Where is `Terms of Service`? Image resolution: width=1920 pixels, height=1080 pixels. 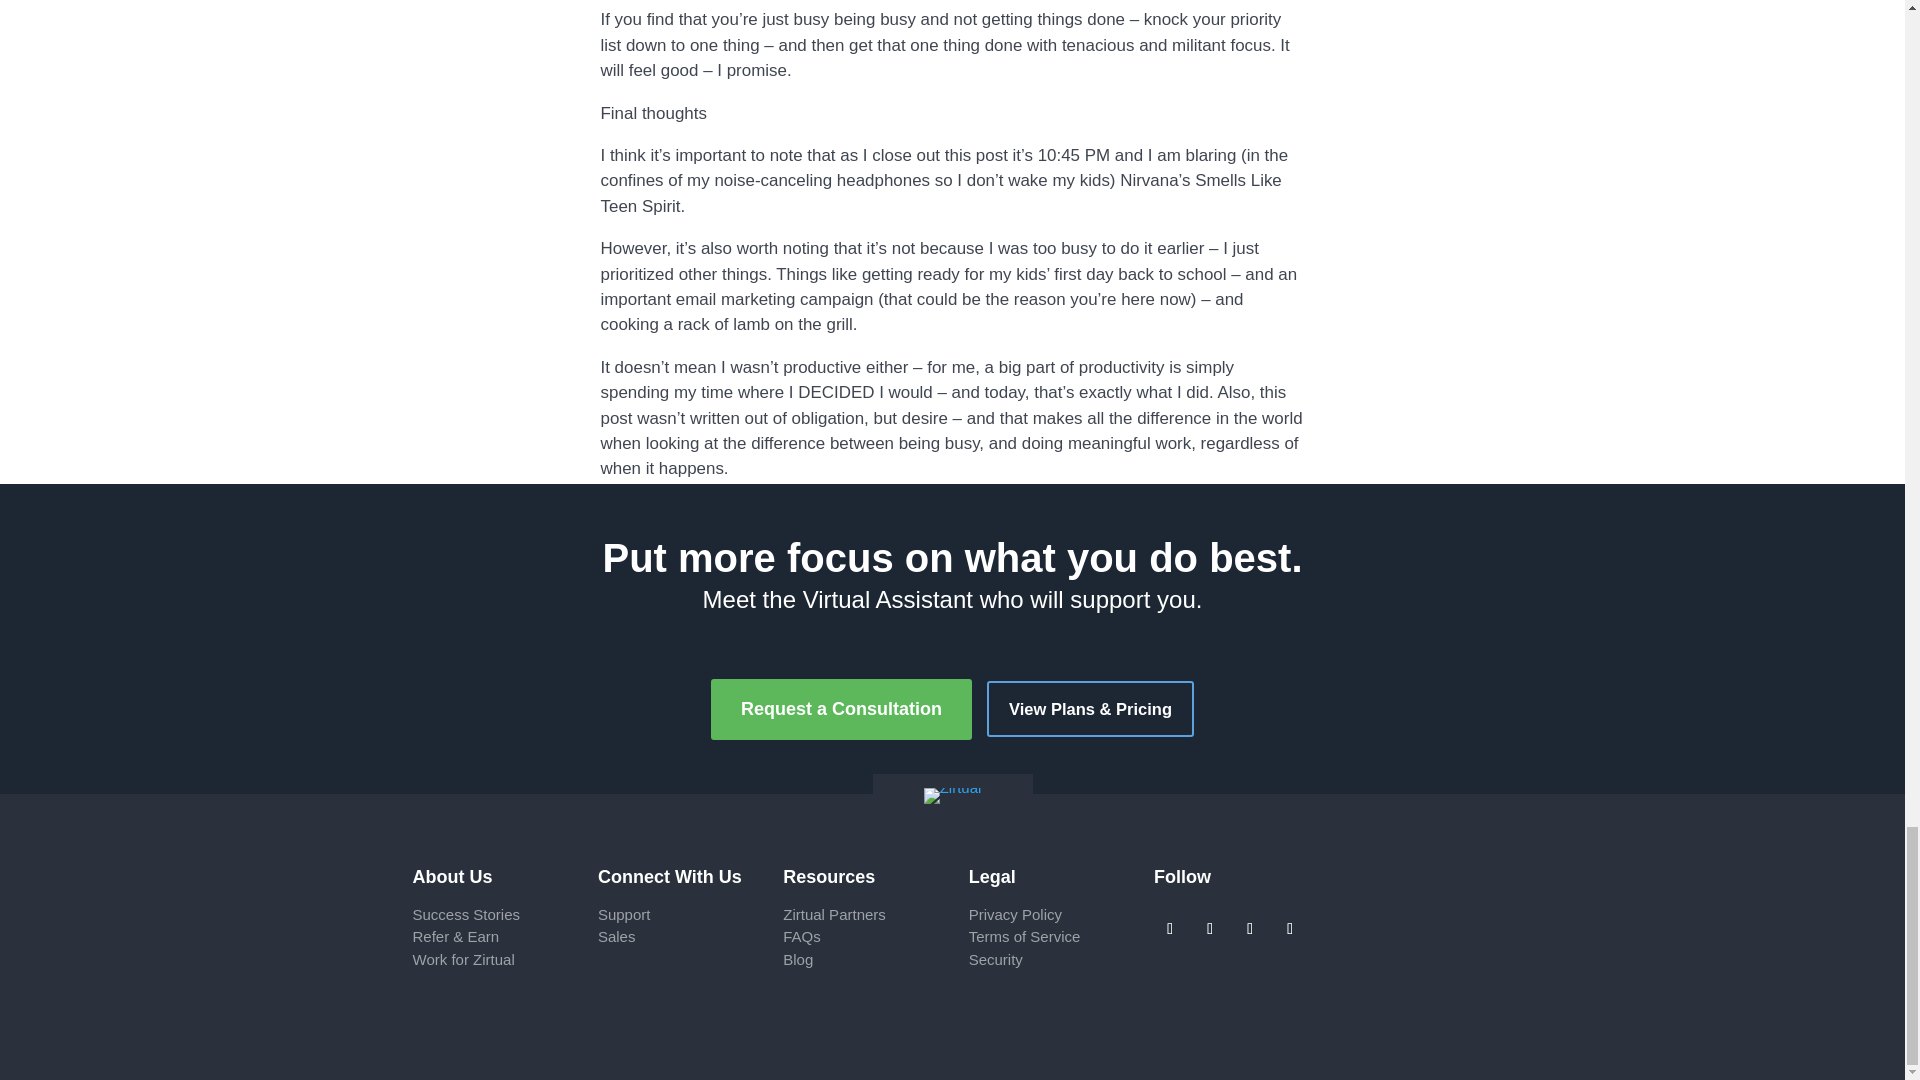 Terms of Service is located at coordinates (1024, 936).